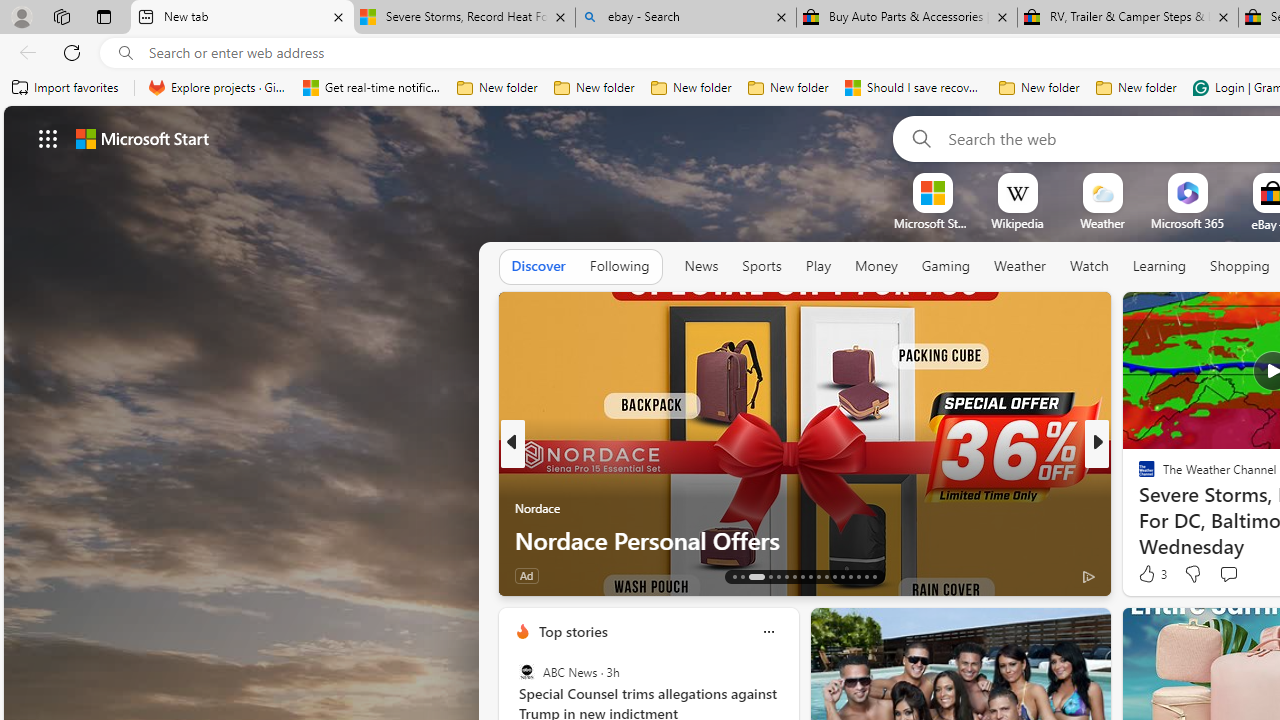 The image size is (1280, 720). What do you see at coordinates (126, 53) in the screenshot?
I see `Search icon` at bounding box center [126, 53].